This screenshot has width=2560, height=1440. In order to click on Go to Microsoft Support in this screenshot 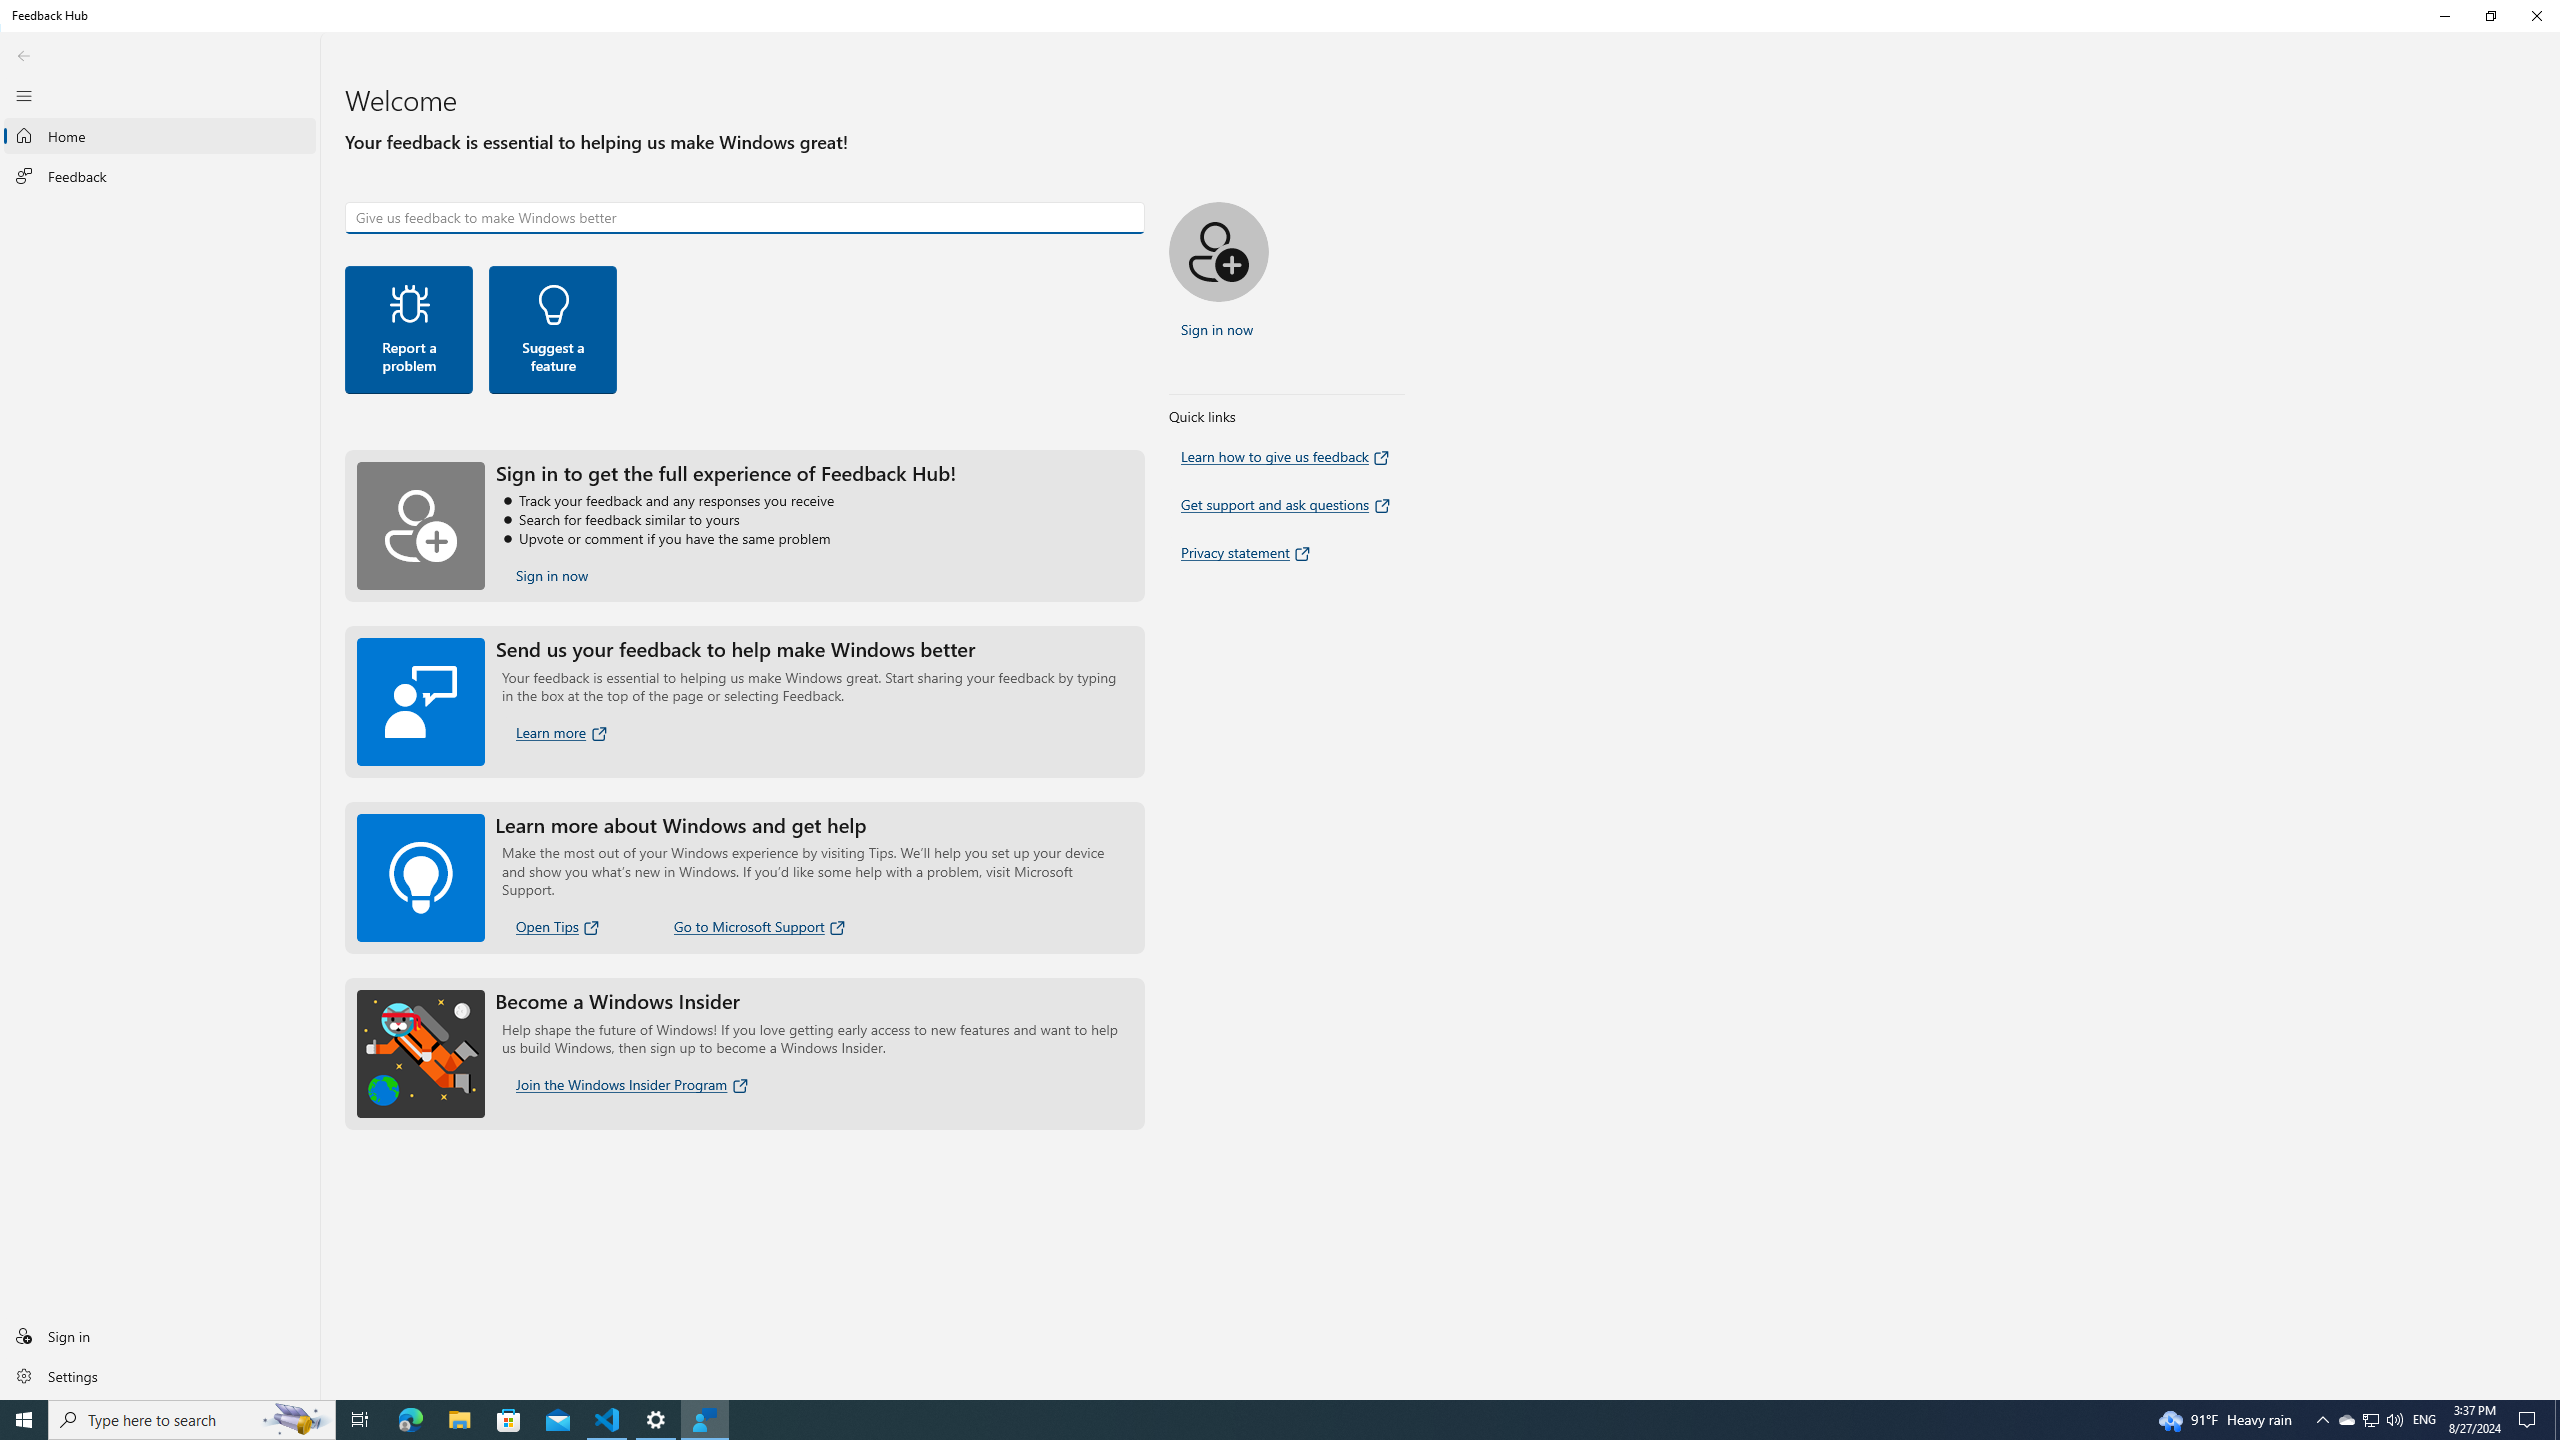, I will do `click(24, 55)`.